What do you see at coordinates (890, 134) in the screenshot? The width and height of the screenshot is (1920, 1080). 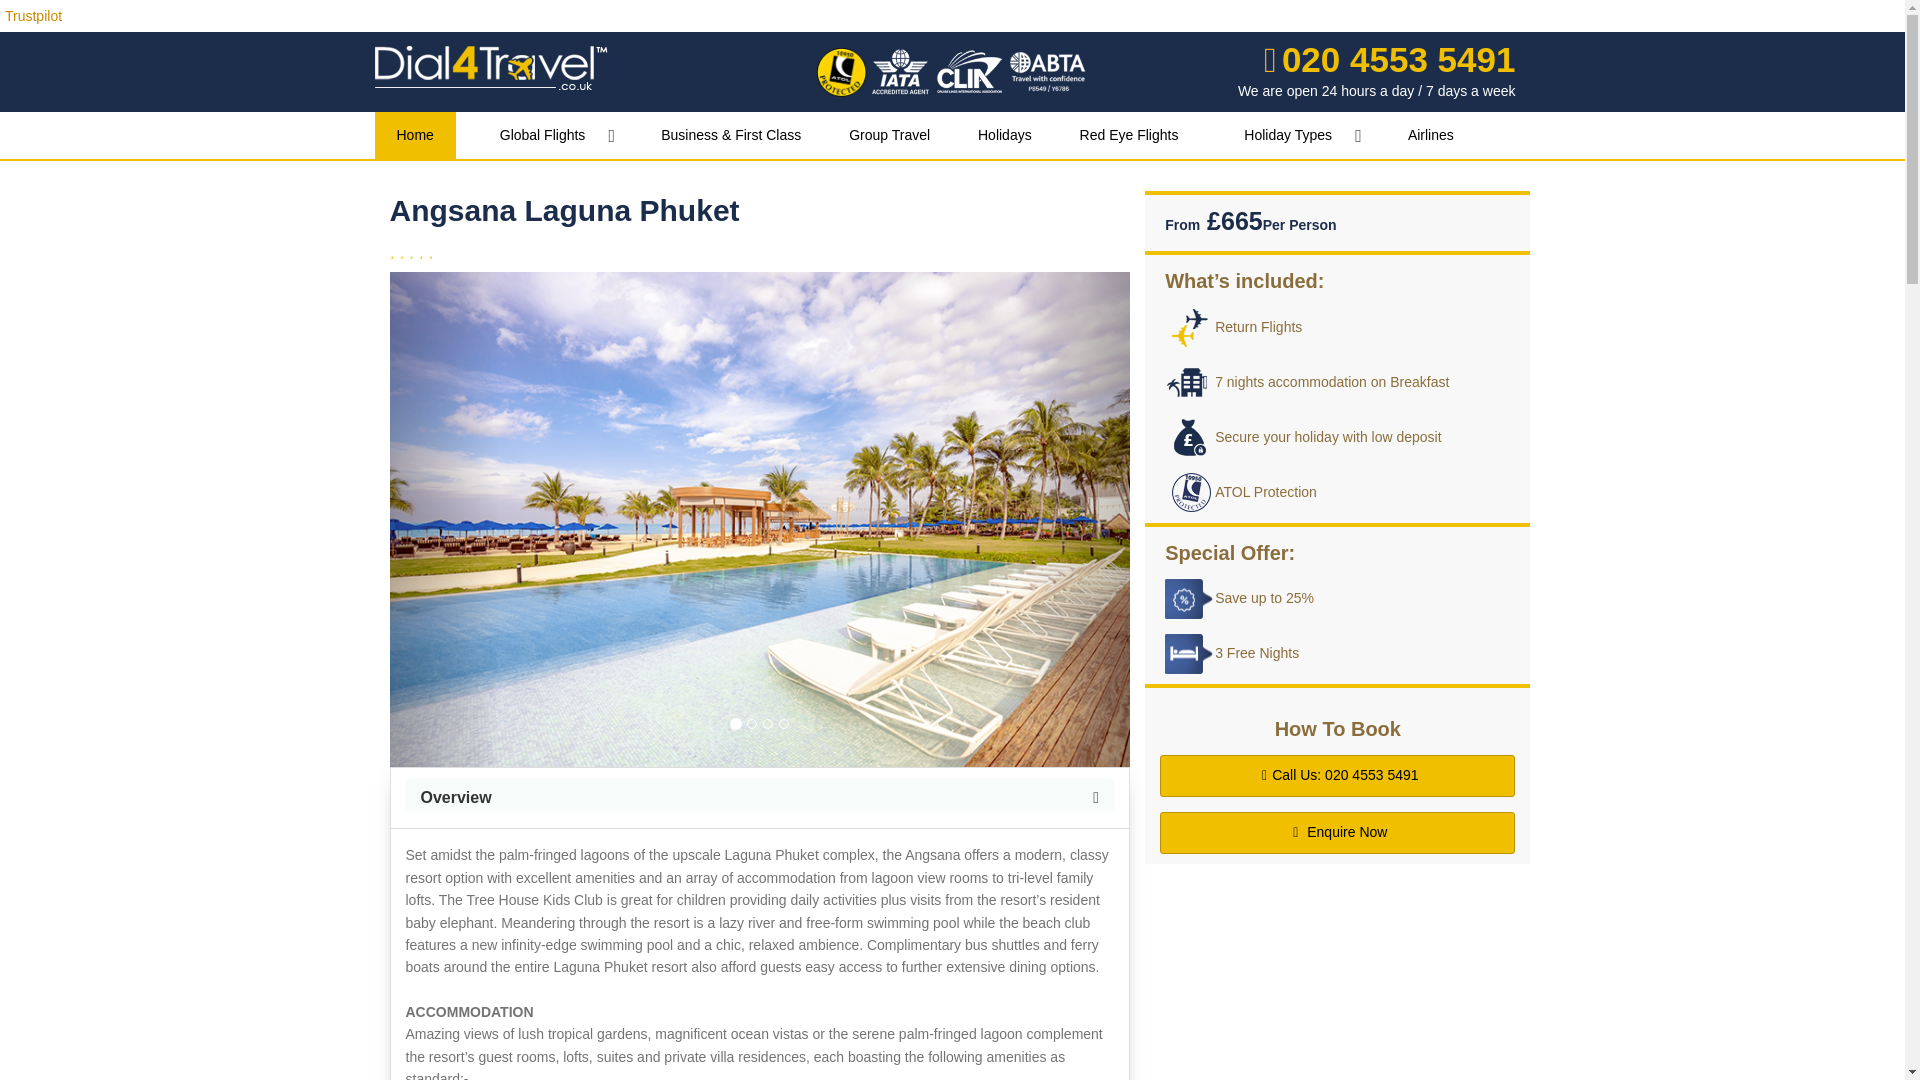 I see `Group Travel` at bounding box center [890, 134].